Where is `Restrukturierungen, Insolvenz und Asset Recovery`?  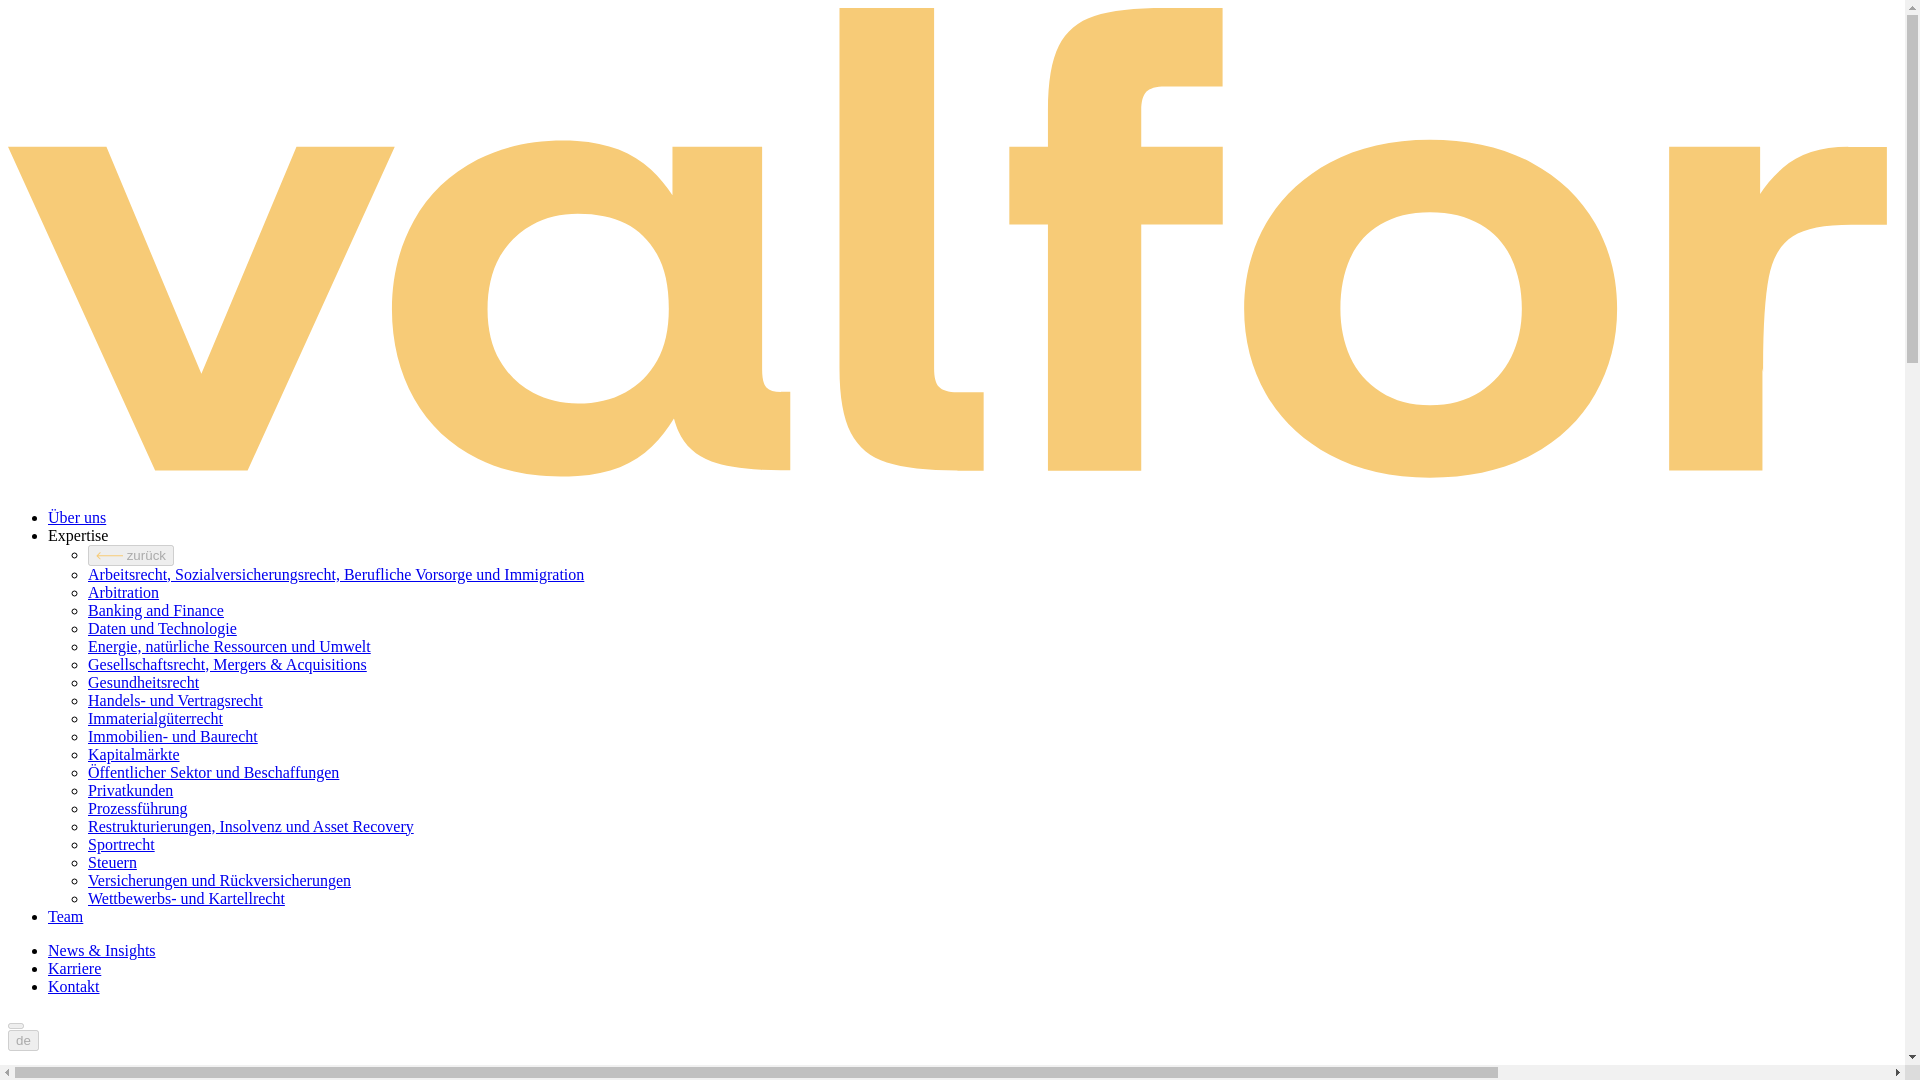 Restrukturierungen, Insolvenz und Asset Recovery is located at coordinates (251, 826).